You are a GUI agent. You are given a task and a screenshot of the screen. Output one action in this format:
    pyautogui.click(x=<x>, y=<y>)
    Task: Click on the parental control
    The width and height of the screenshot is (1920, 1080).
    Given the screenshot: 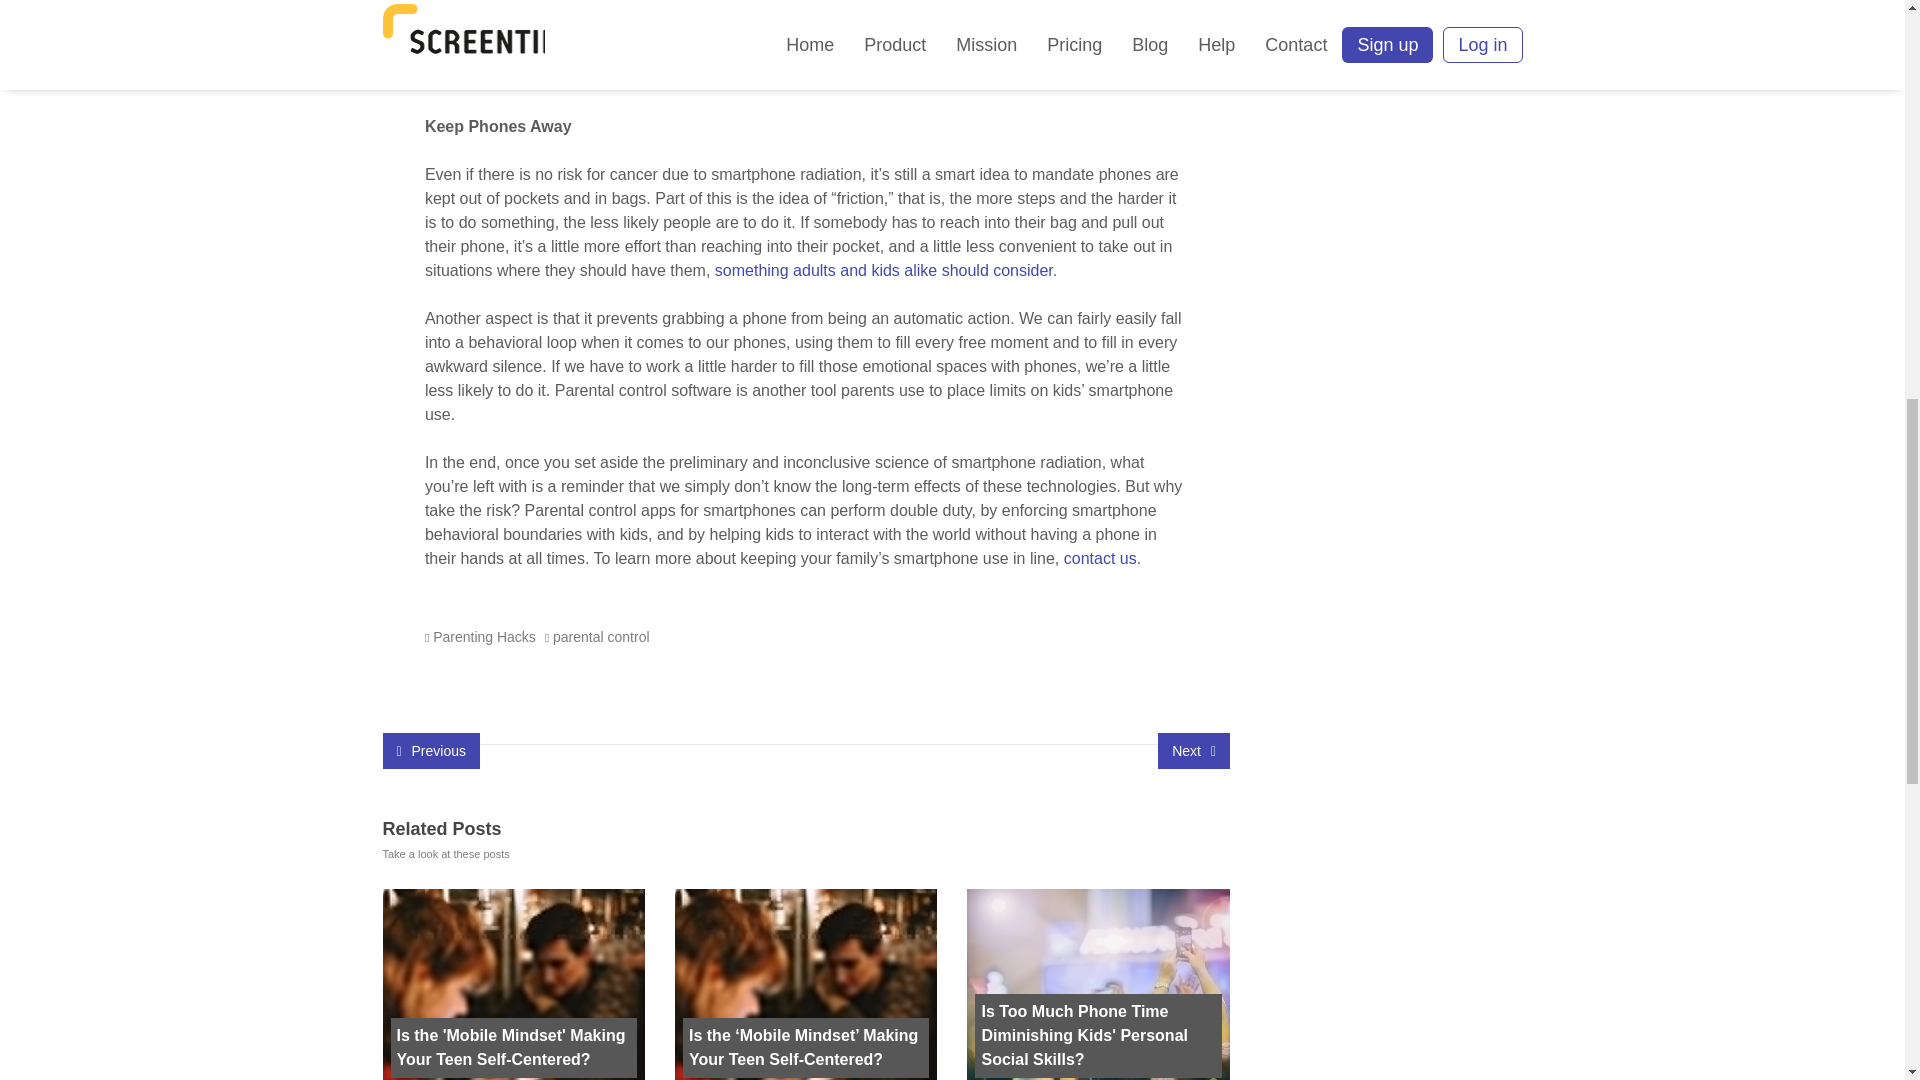 What is the action you would take?
    pyautogui.click(x=601, y=636)
    